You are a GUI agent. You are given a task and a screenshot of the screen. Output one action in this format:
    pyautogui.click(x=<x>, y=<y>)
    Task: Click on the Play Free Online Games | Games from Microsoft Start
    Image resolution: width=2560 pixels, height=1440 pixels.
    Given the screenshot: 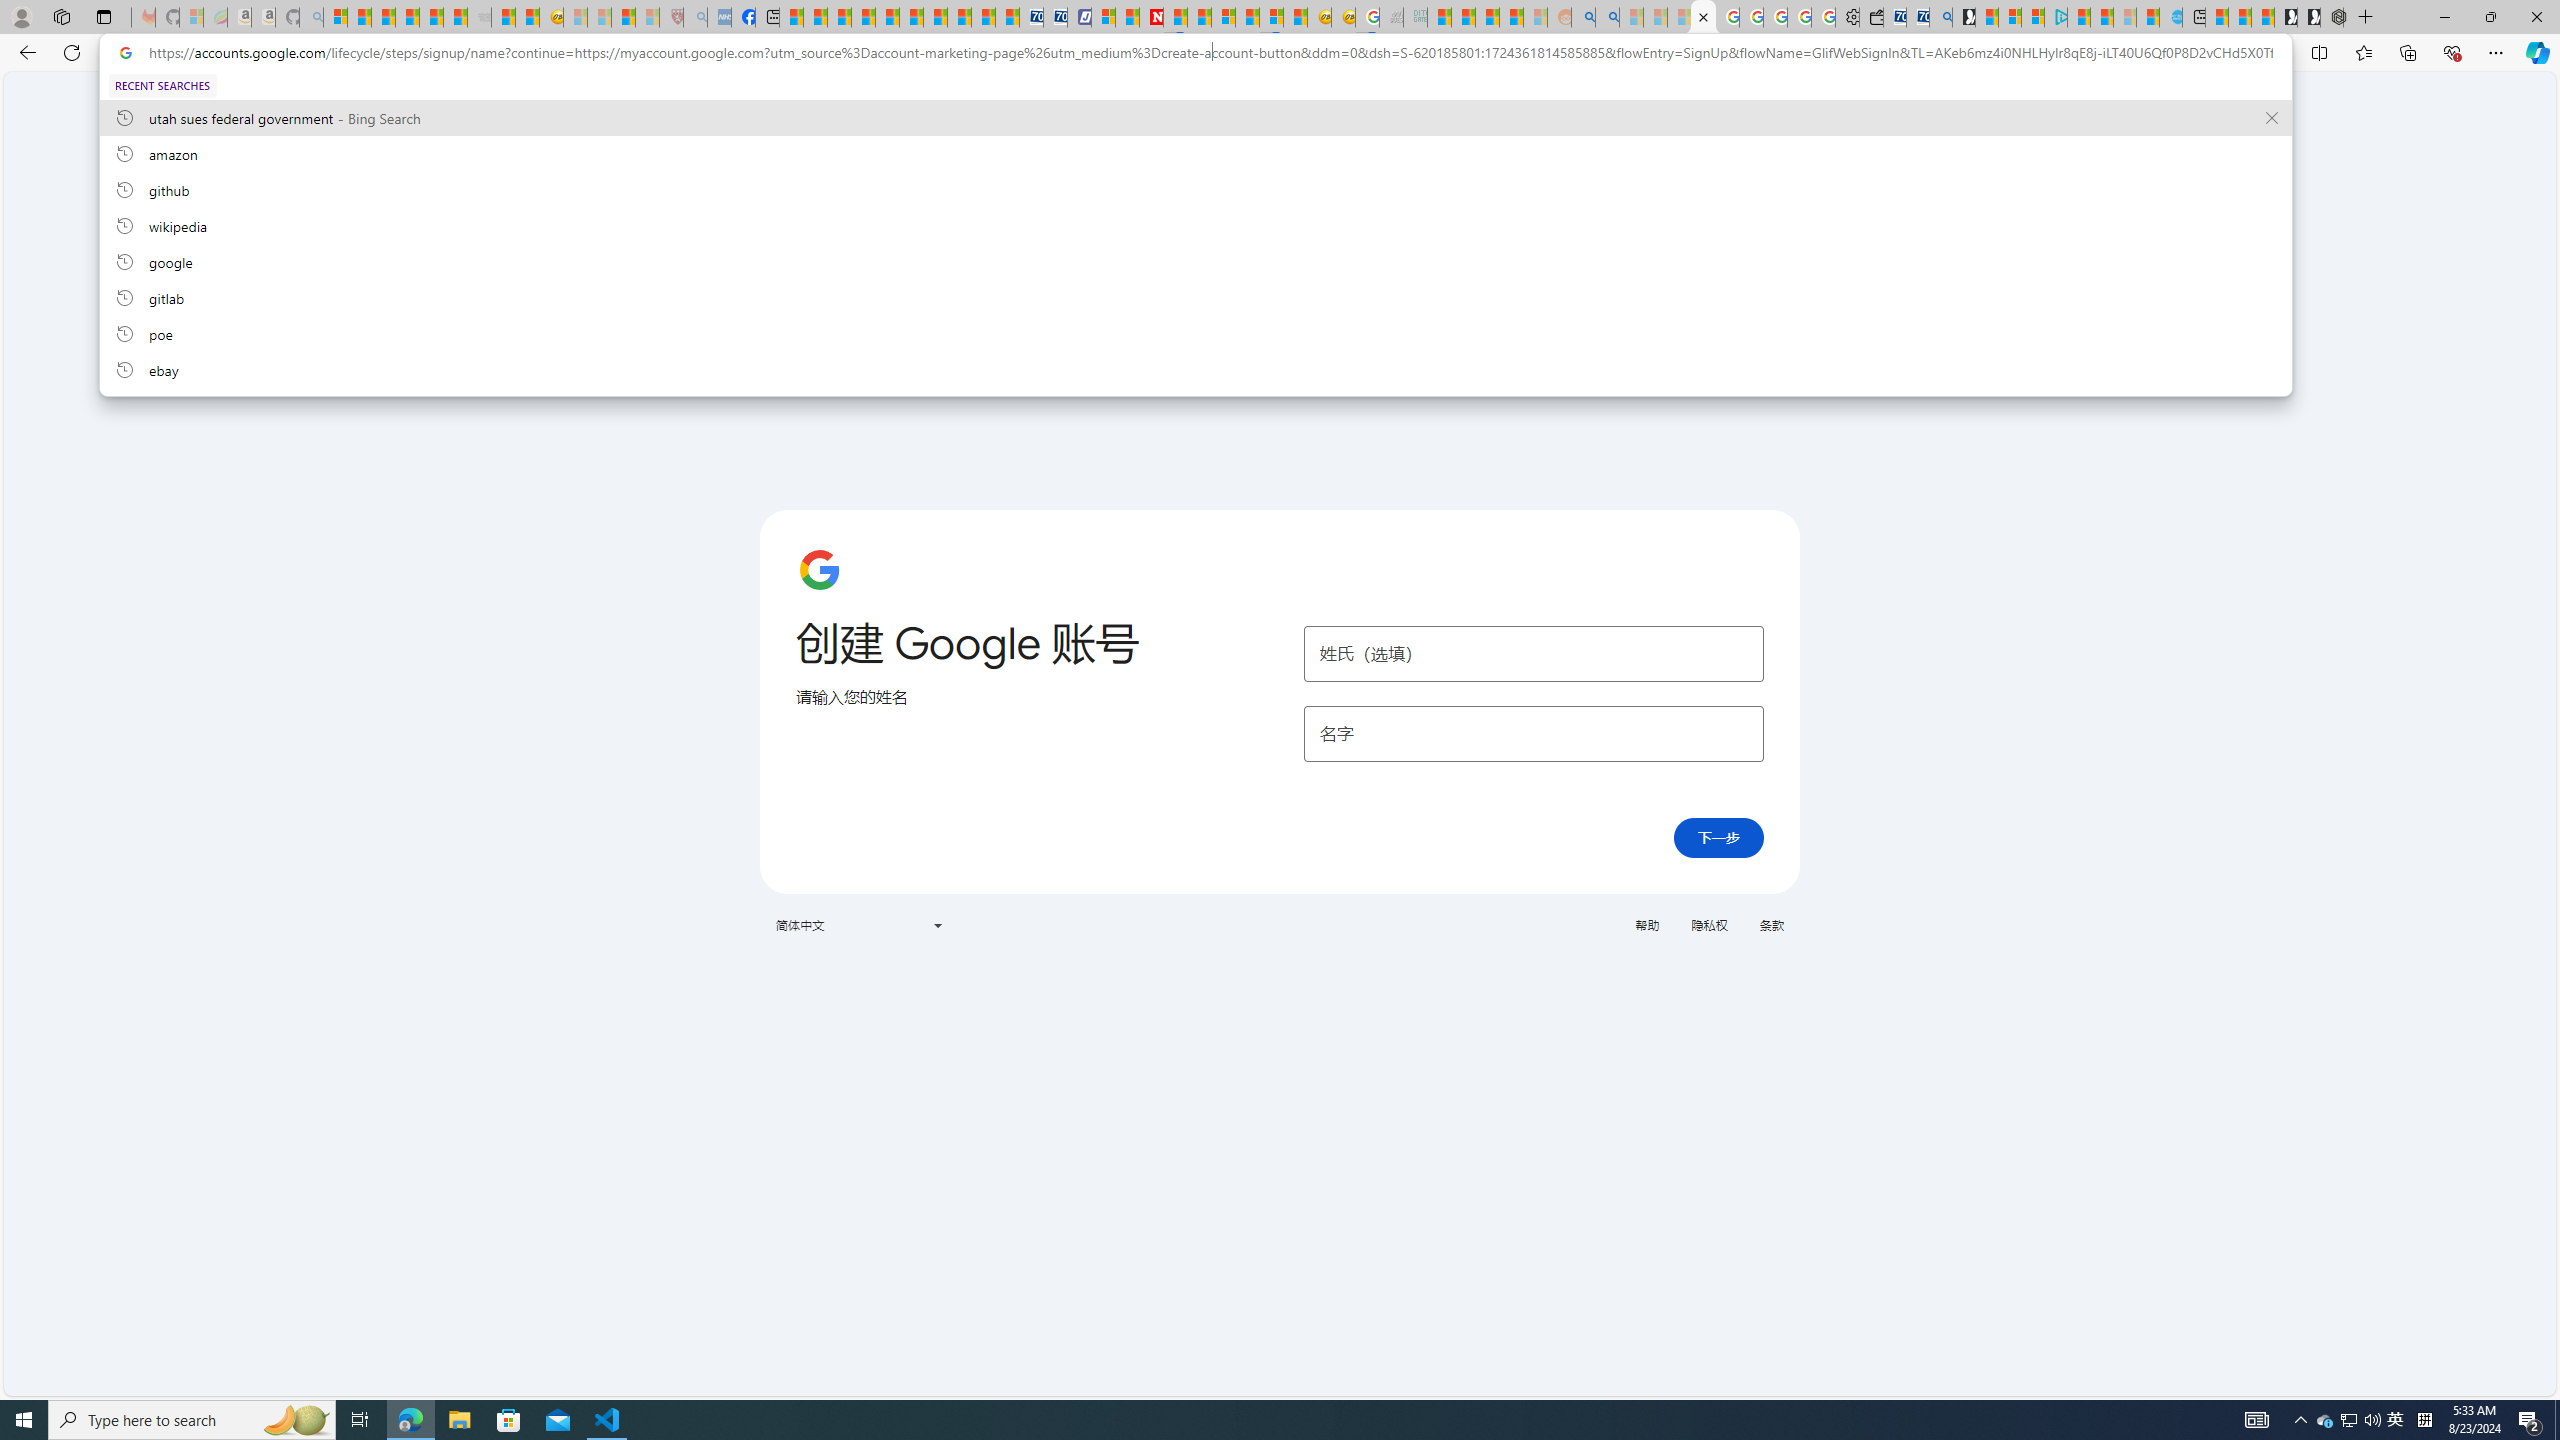 What is the action you would take?
    pyautogui.click(x=2308, y=17)
    